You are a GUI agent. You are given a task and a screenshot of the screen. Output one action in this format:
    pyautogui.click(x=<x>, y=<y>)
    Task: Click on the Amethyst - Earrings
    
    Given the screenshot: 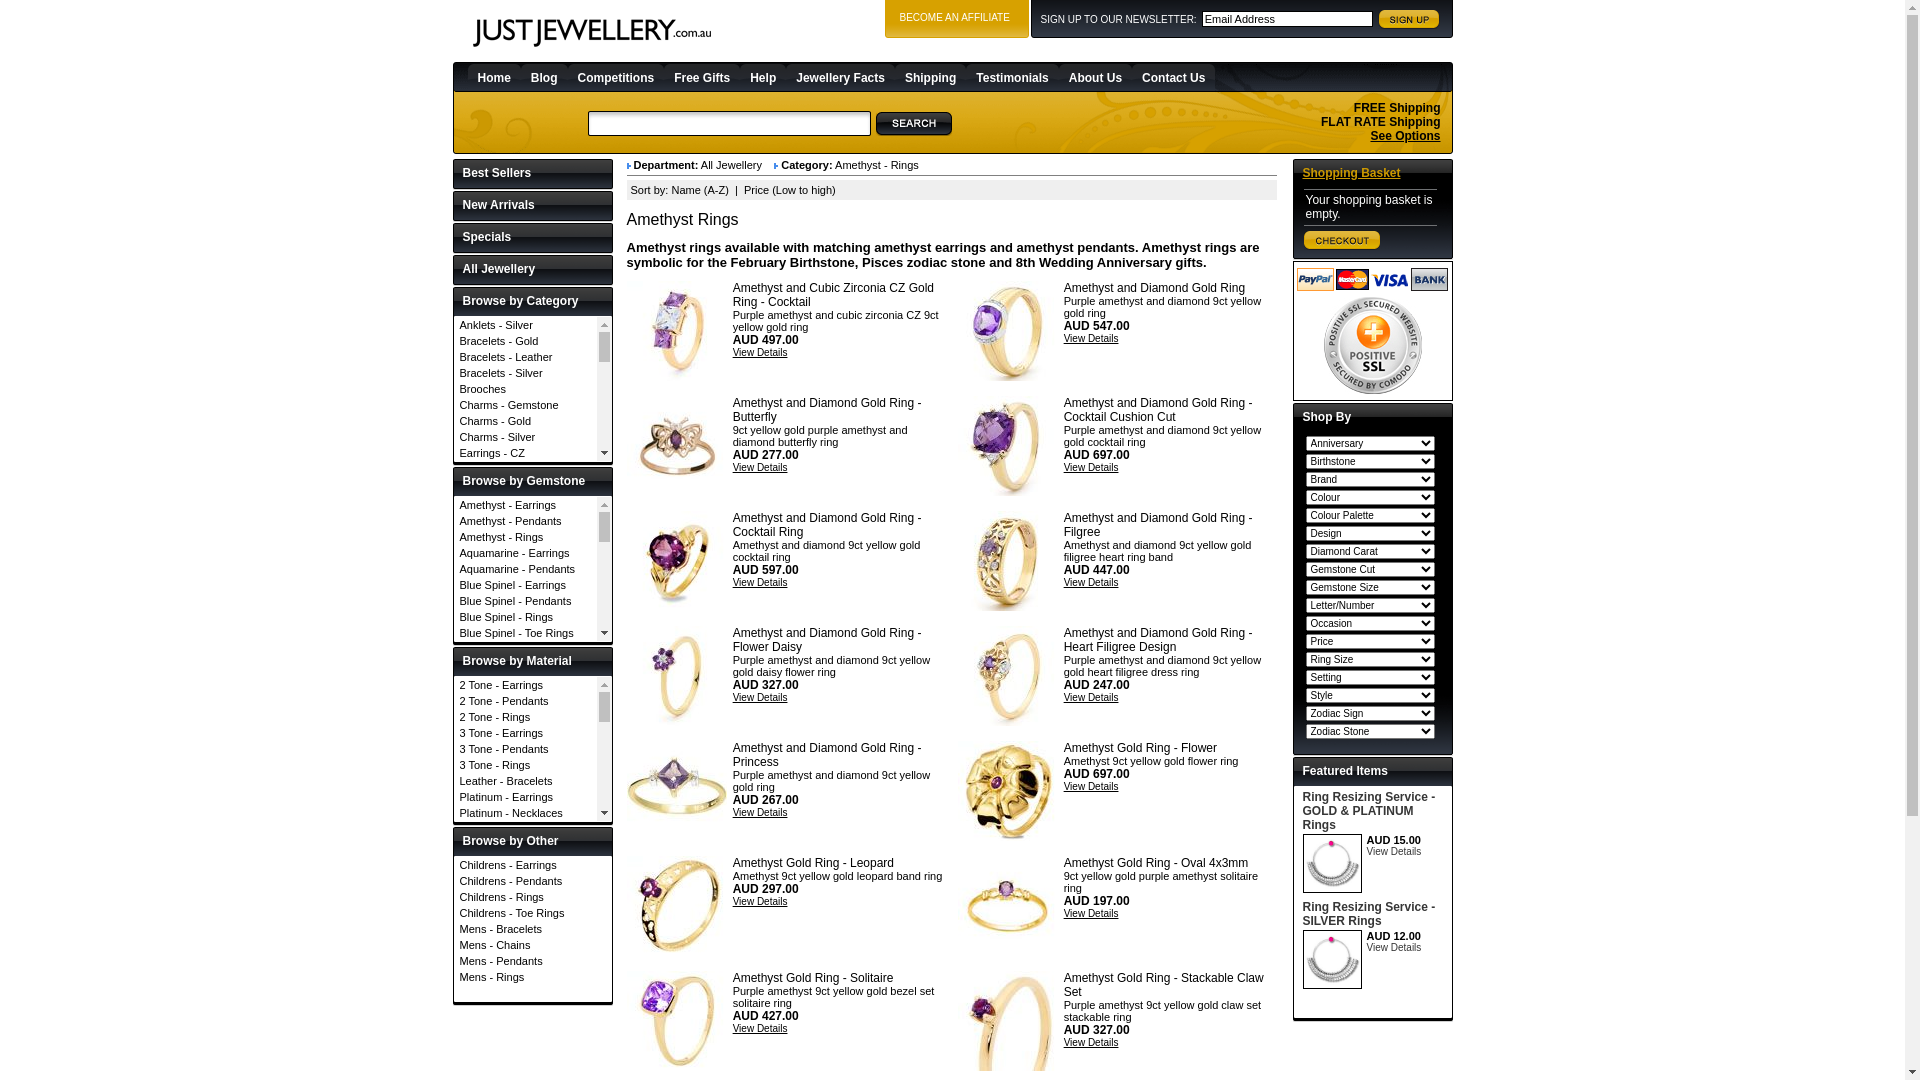 What is the action you would take?
    pyautogui.click(x=526, y=505)
    